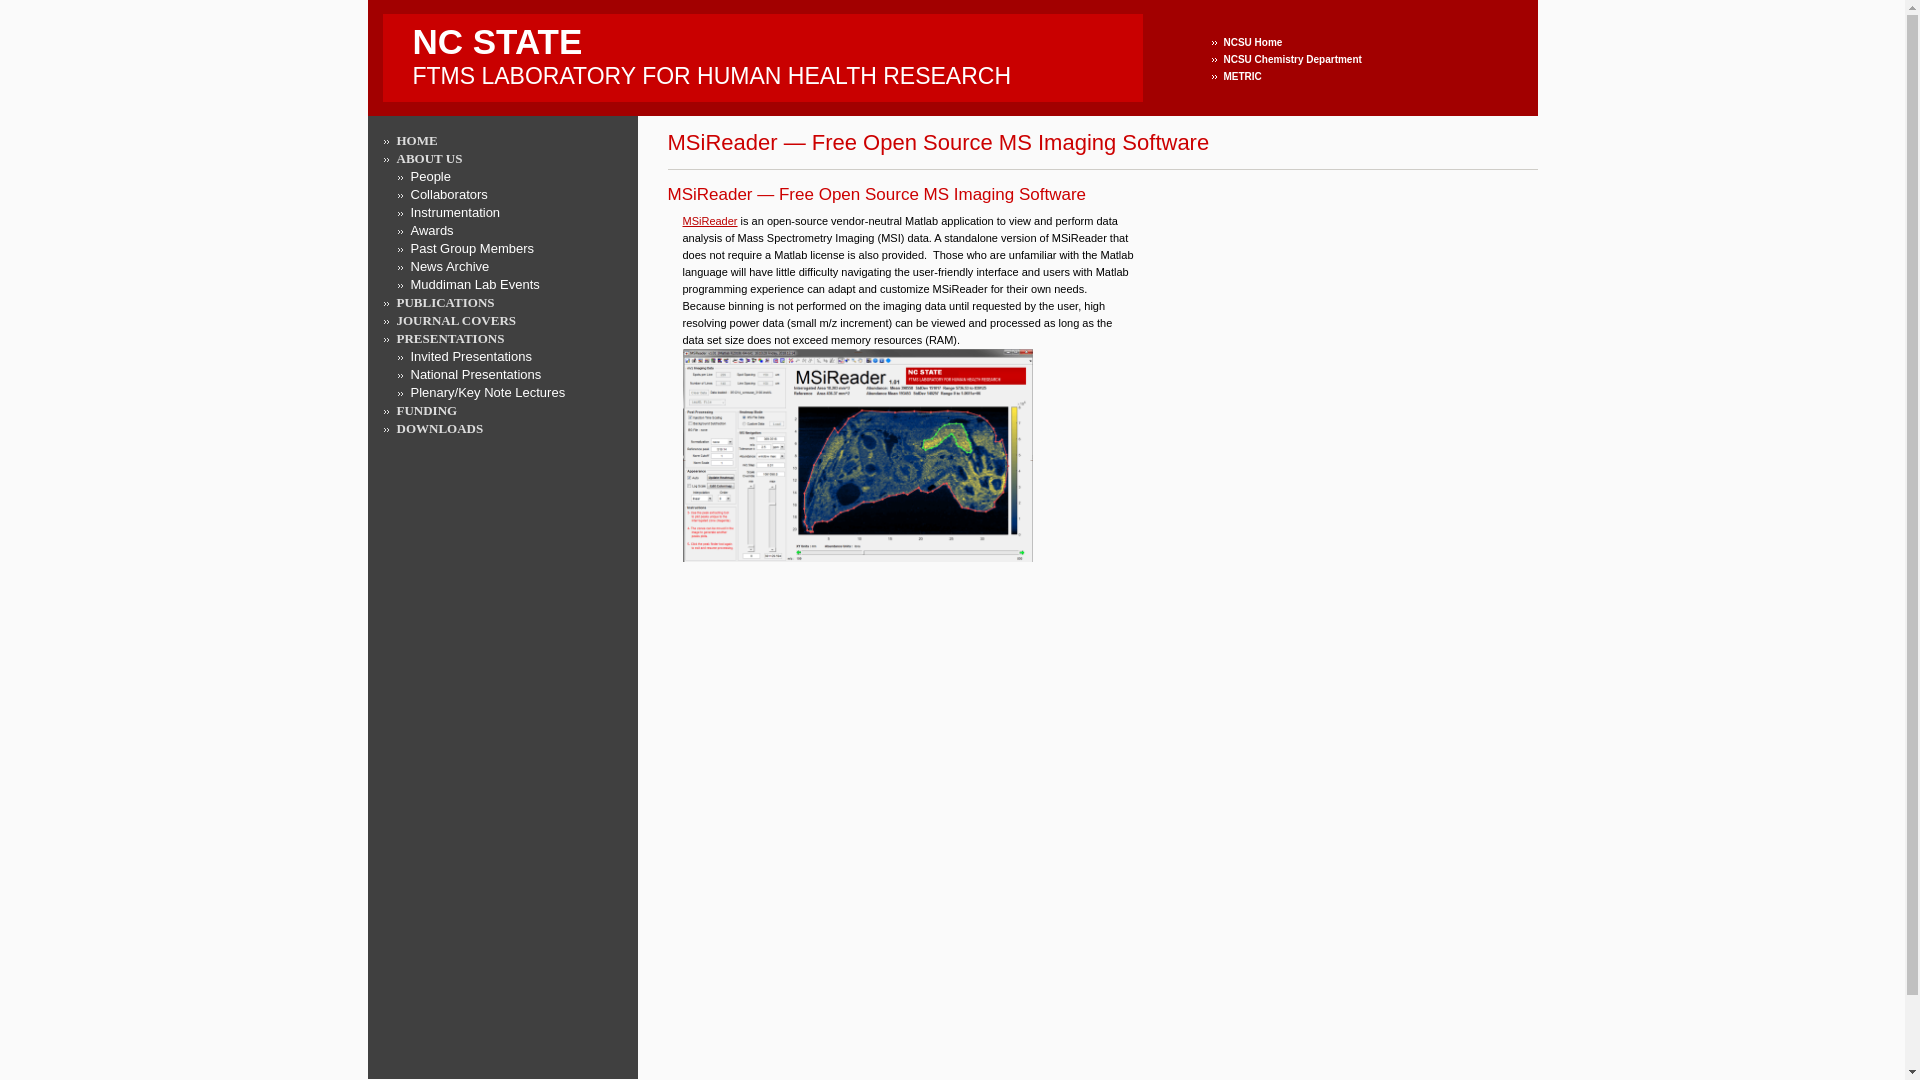  What do you see at coordinates (430, 176) in the screenshot?
I see `People` at bounding box center [430, 176].